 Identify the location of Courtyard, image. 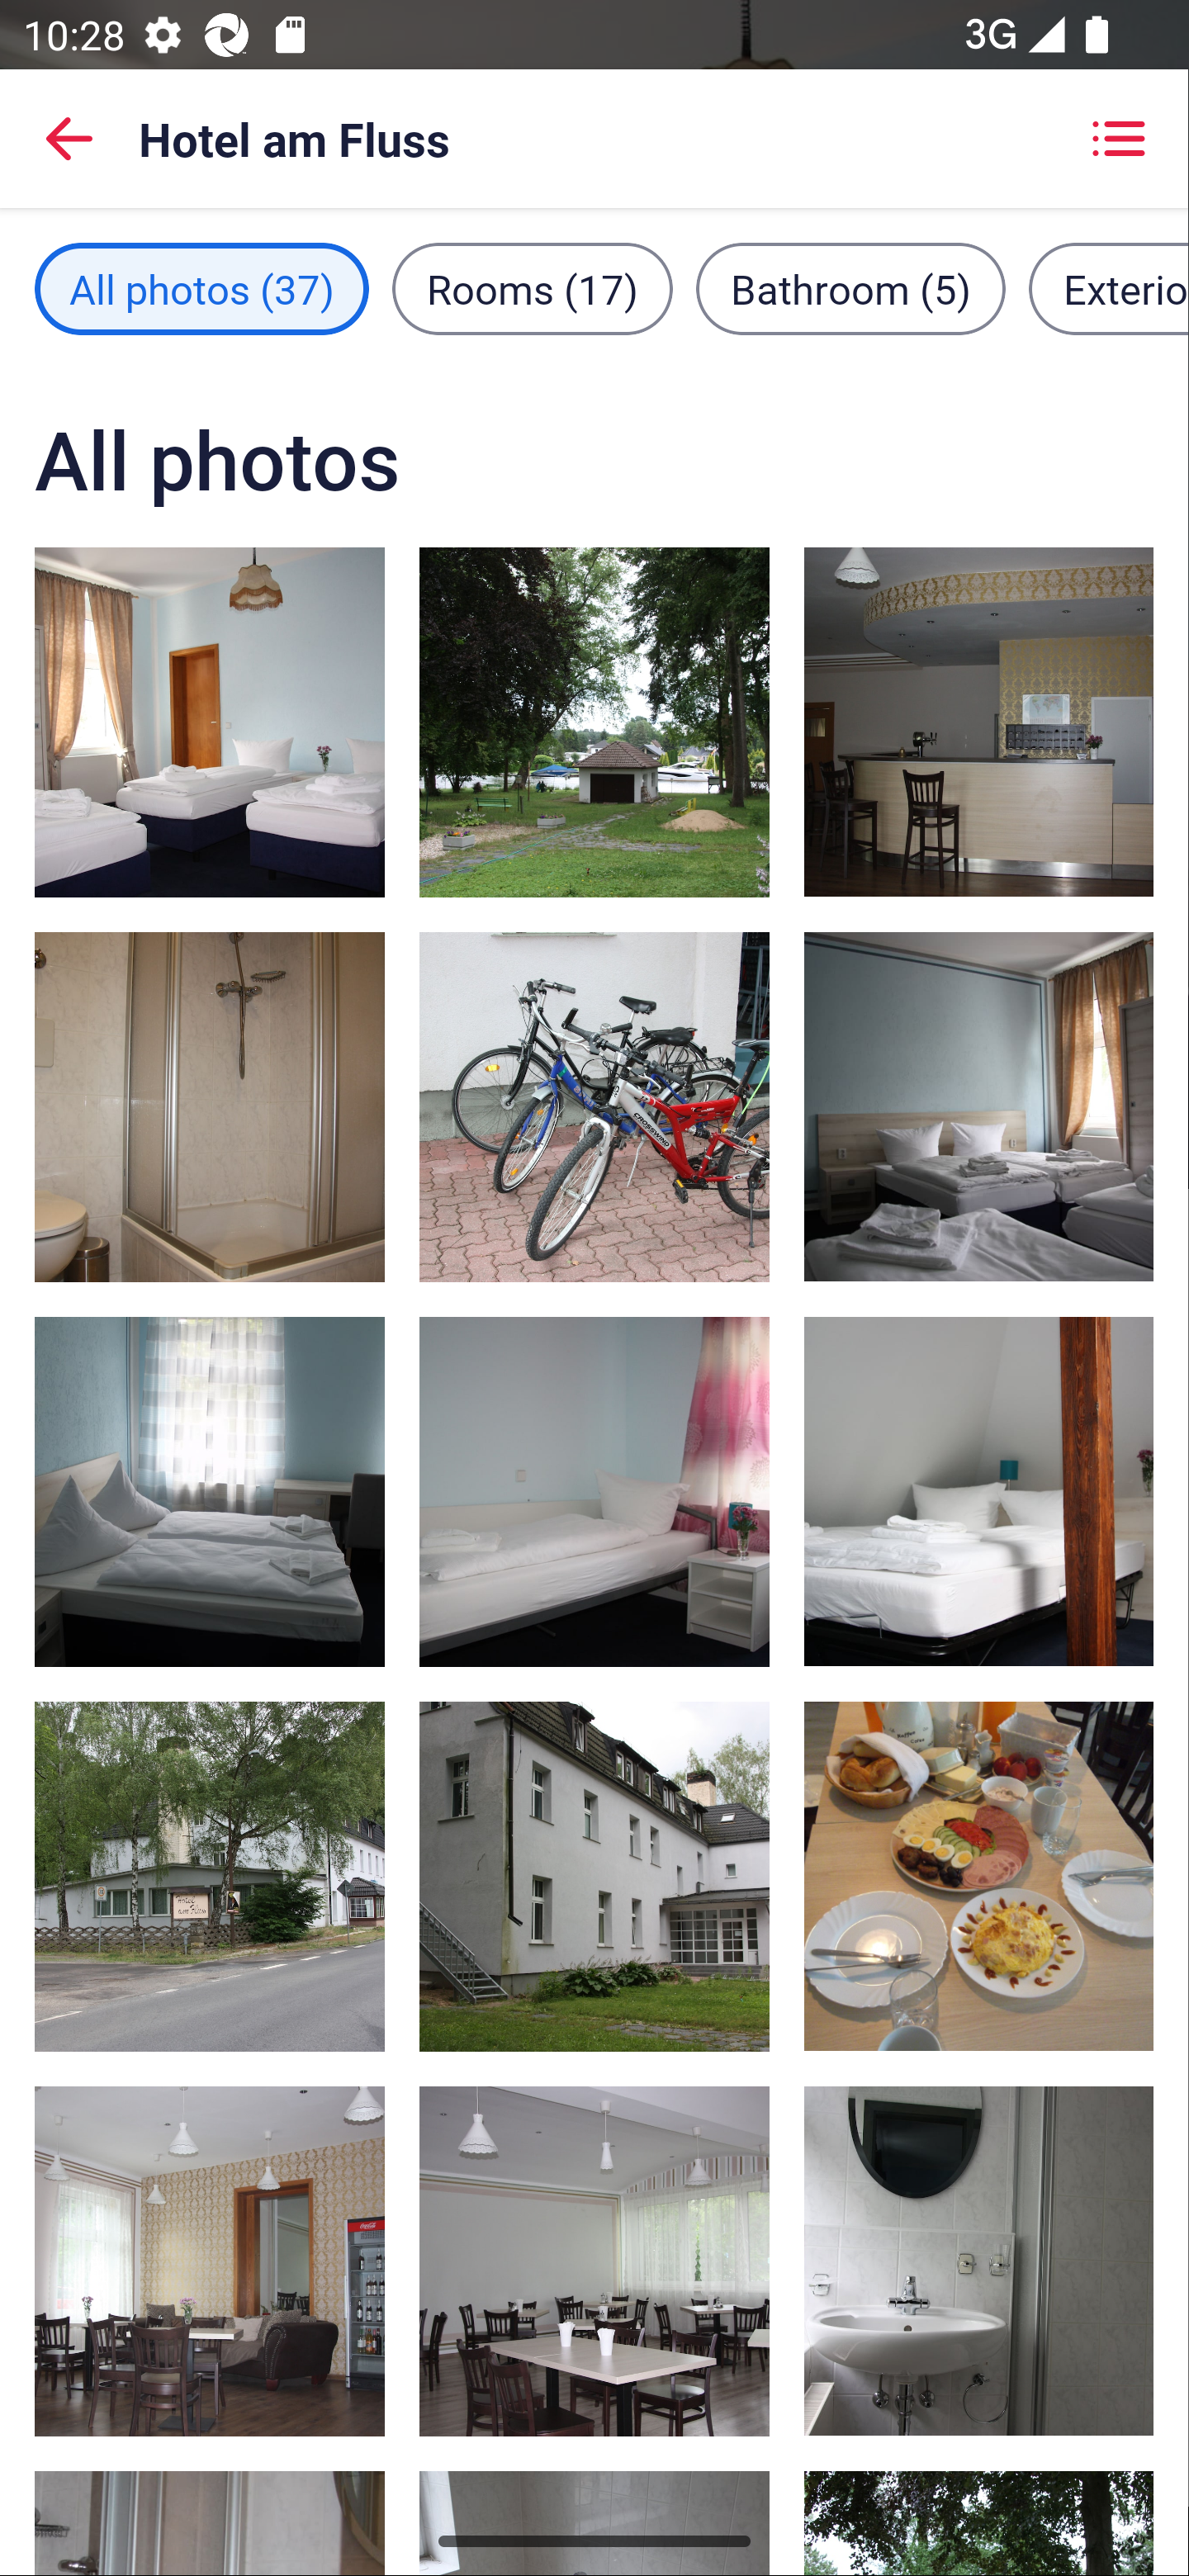
(594, 1876).